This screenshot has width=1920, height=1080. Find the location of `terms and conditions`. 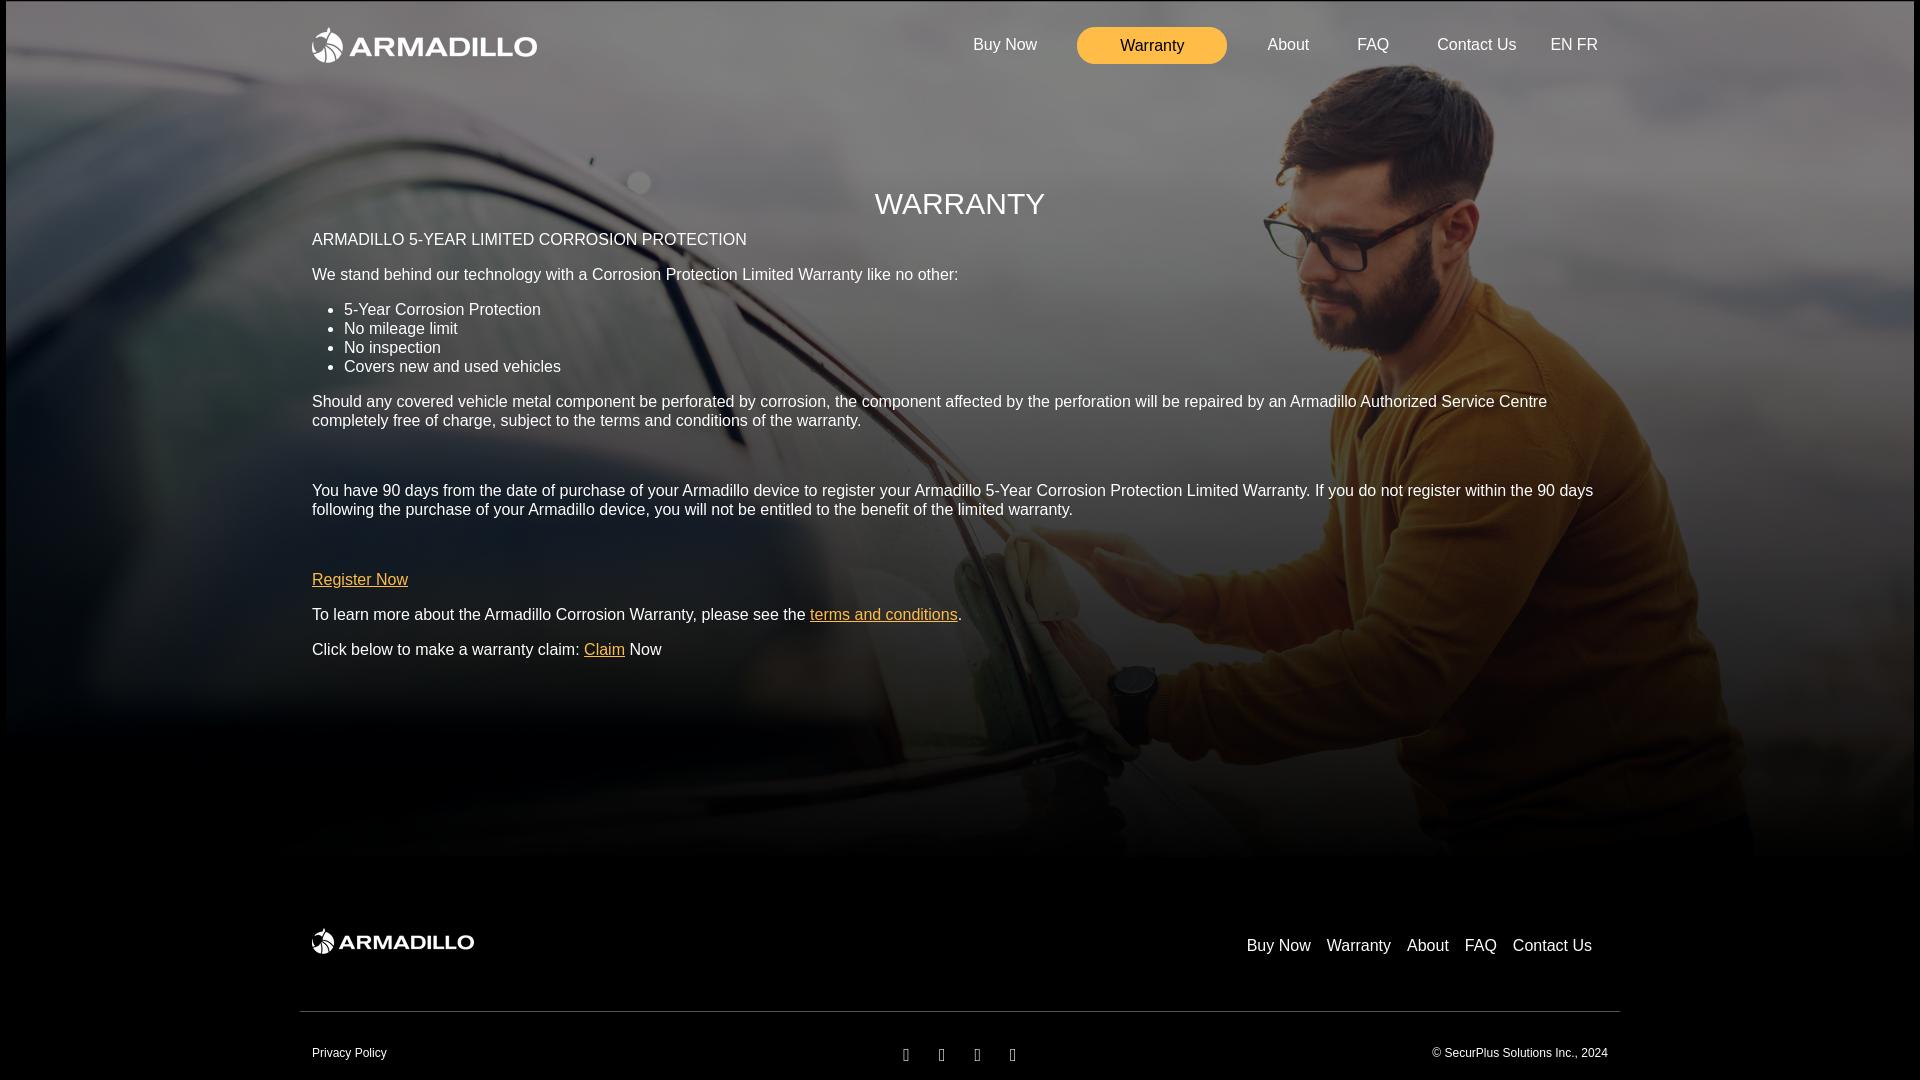

terms and conditions is located at coordinates (884, 614).